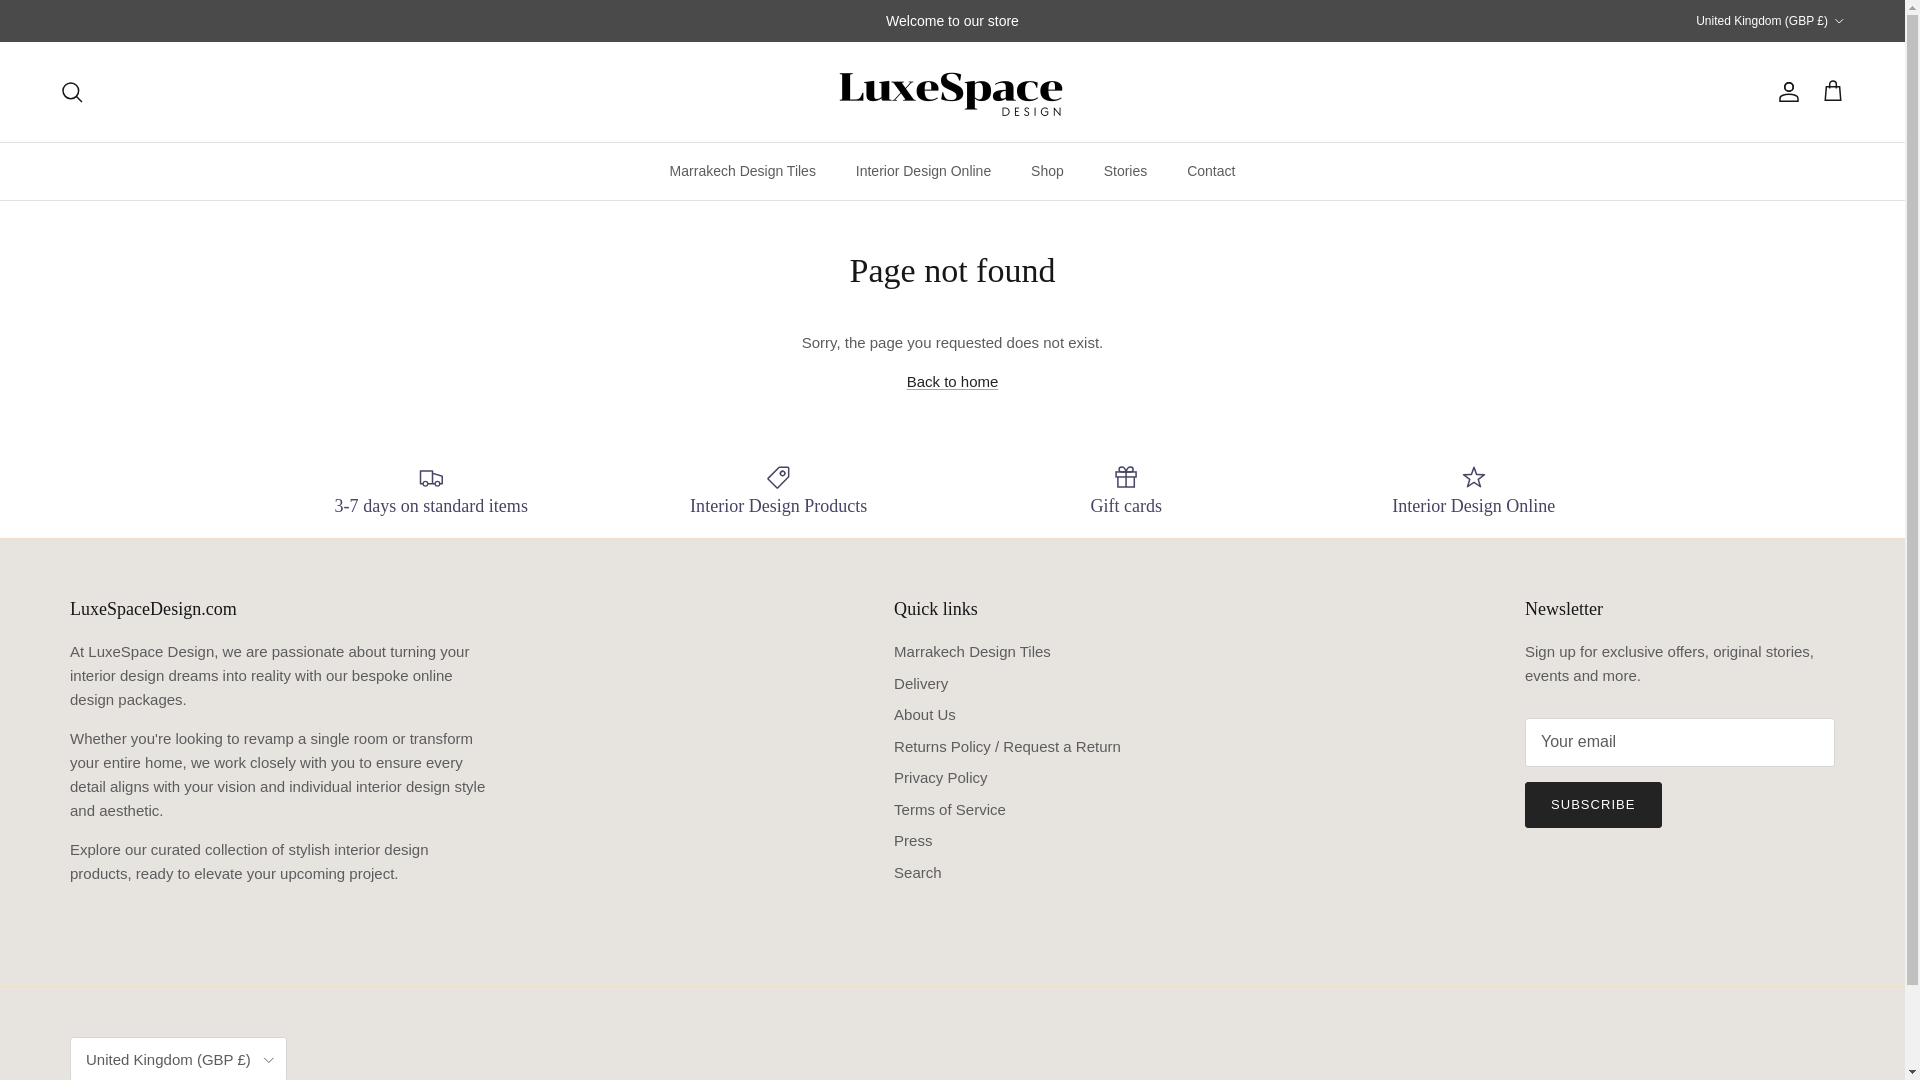 This screenshot has height=1080, width=1920. What do you see at coordinates (1784, 91) in the screenshot?
I see `Account` at bounding box center [1784, 91].